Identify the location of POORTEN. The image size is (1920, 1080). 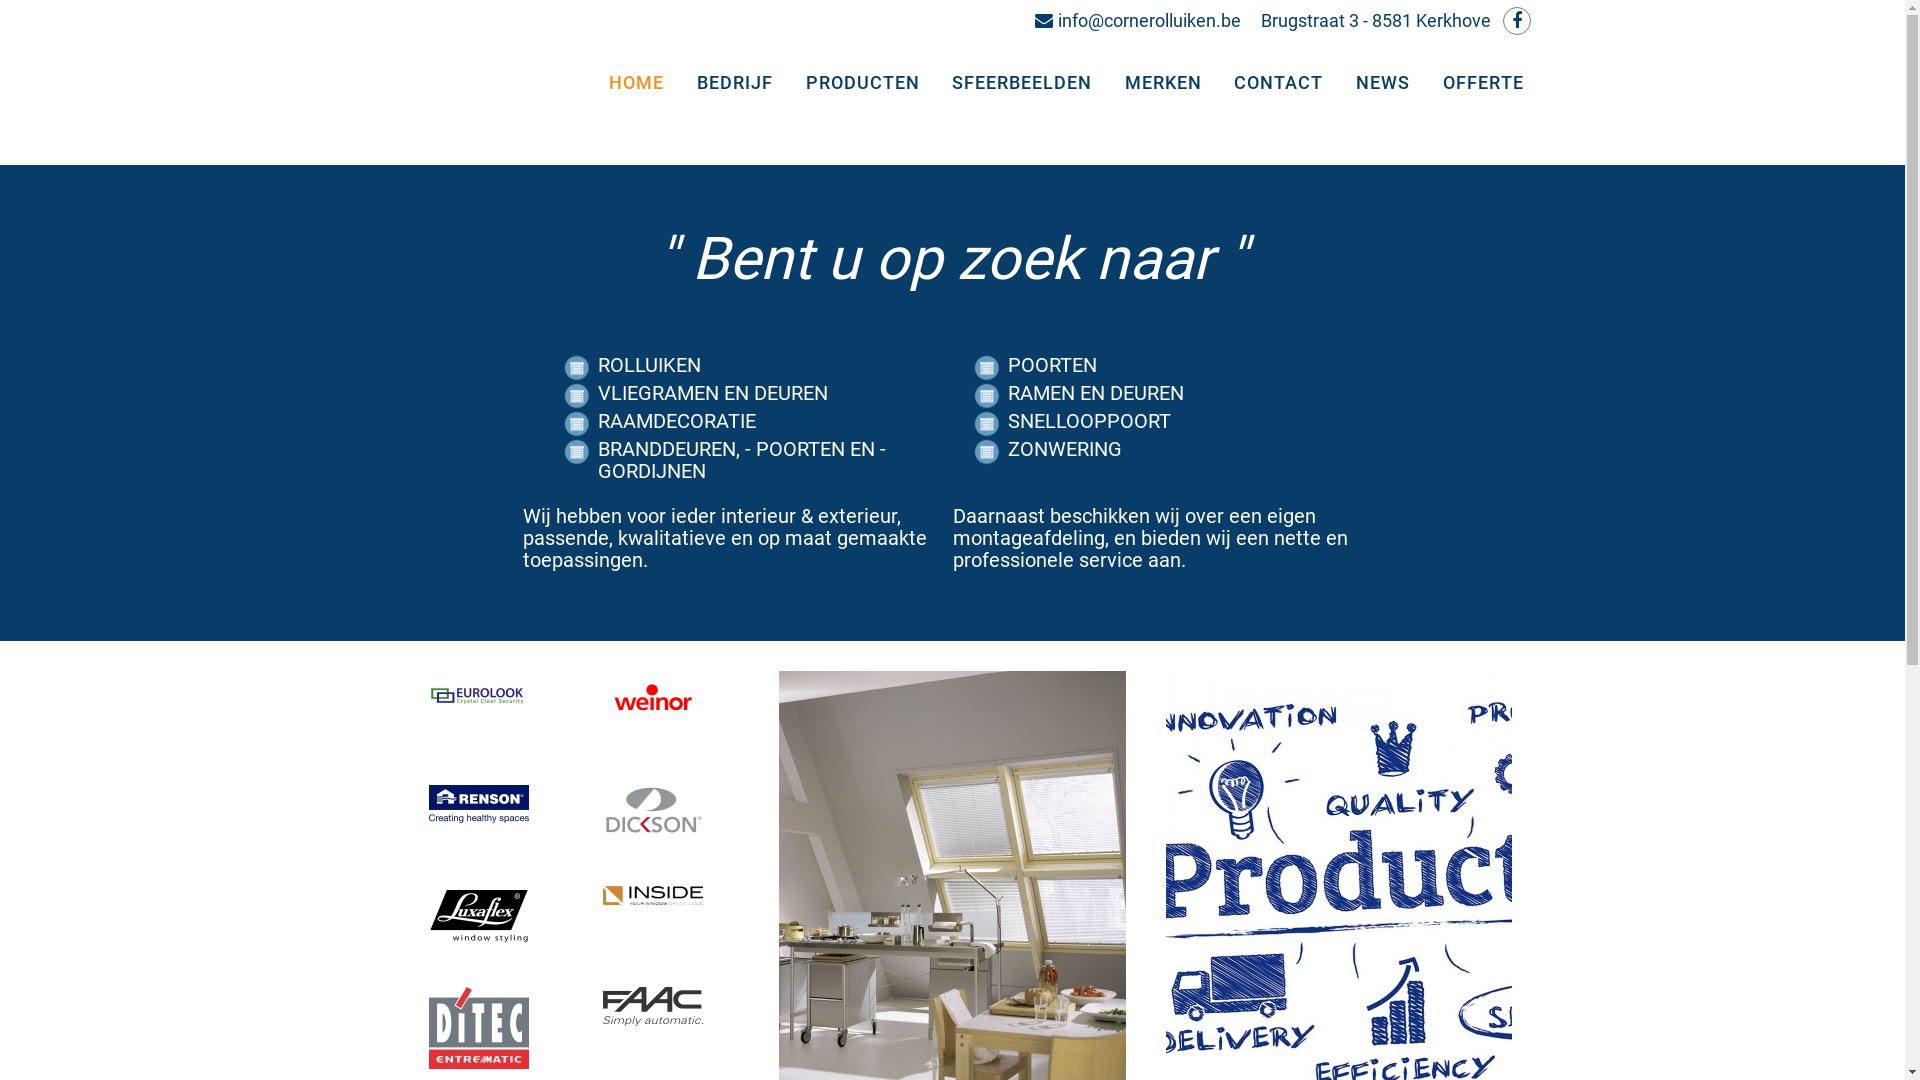
(1172, 365).